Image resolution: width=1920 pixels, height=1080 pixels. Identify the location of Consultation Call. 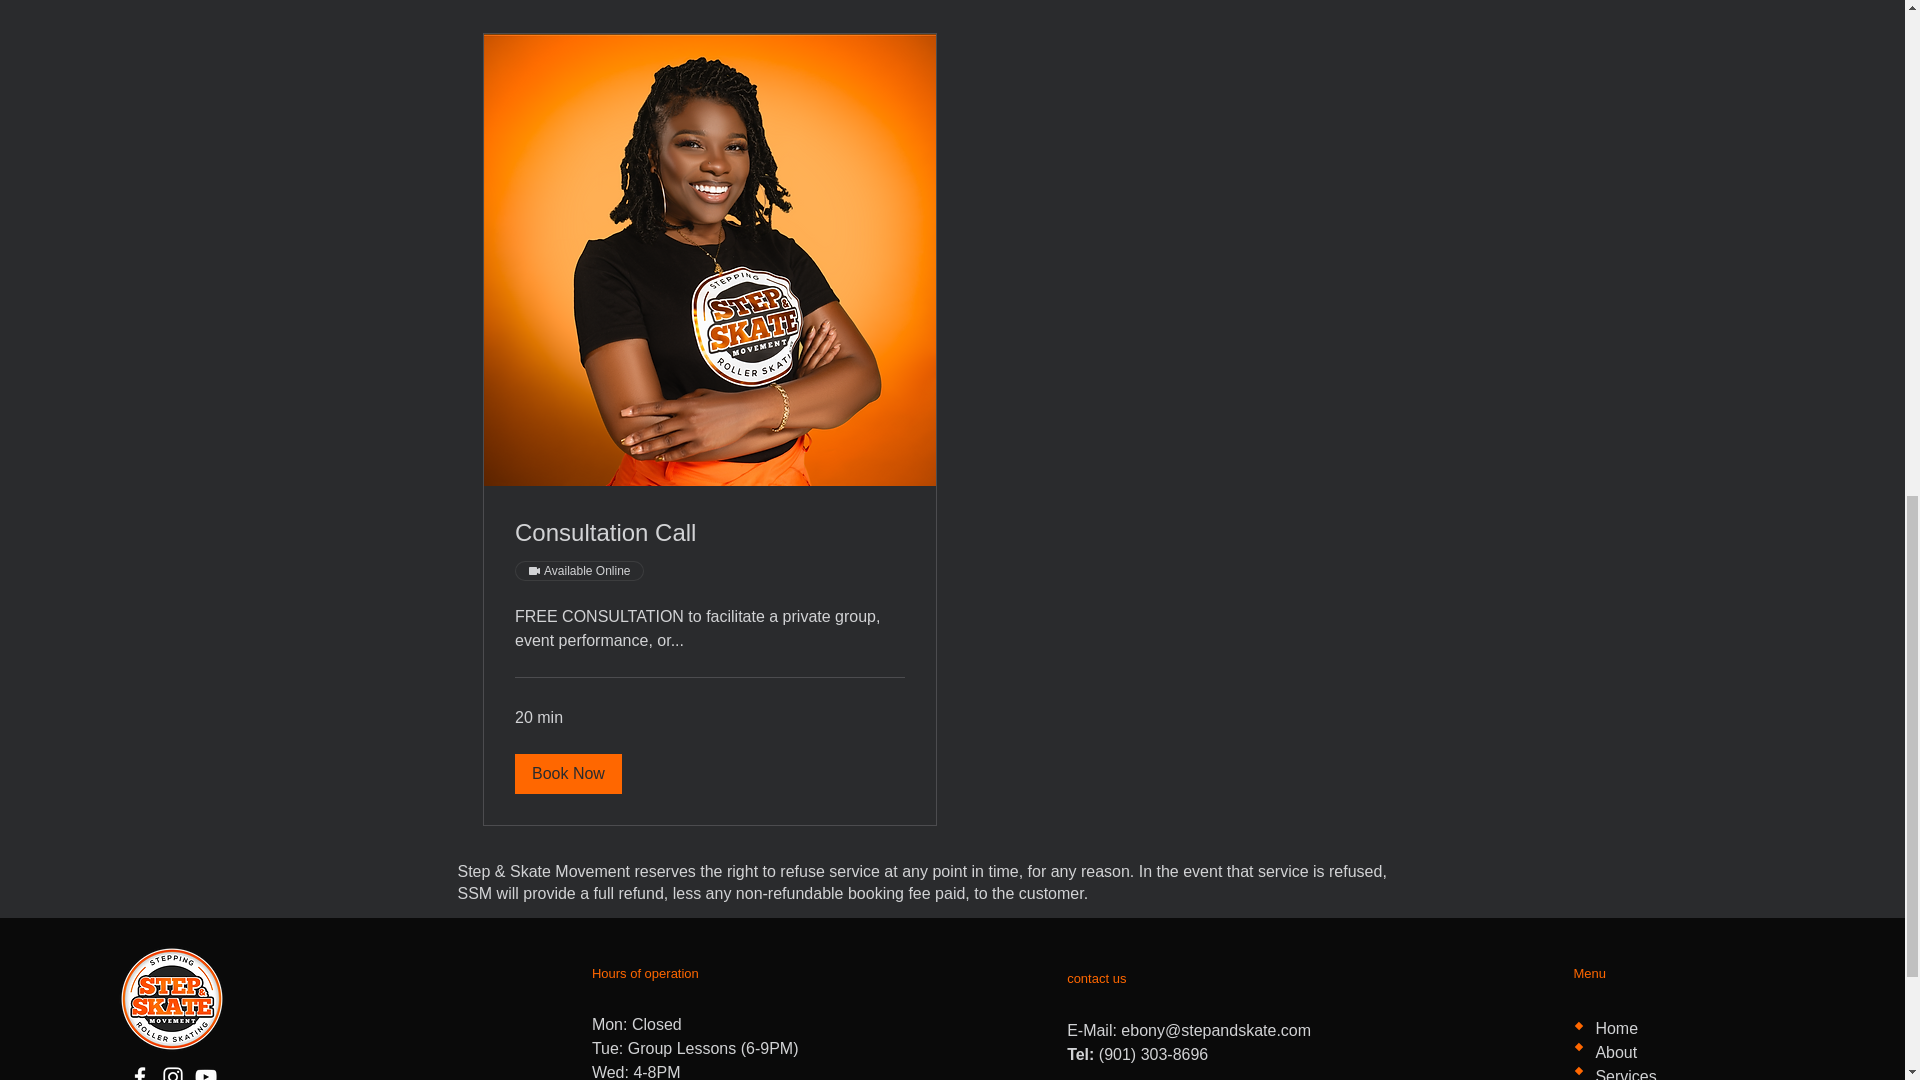
(709, 532).